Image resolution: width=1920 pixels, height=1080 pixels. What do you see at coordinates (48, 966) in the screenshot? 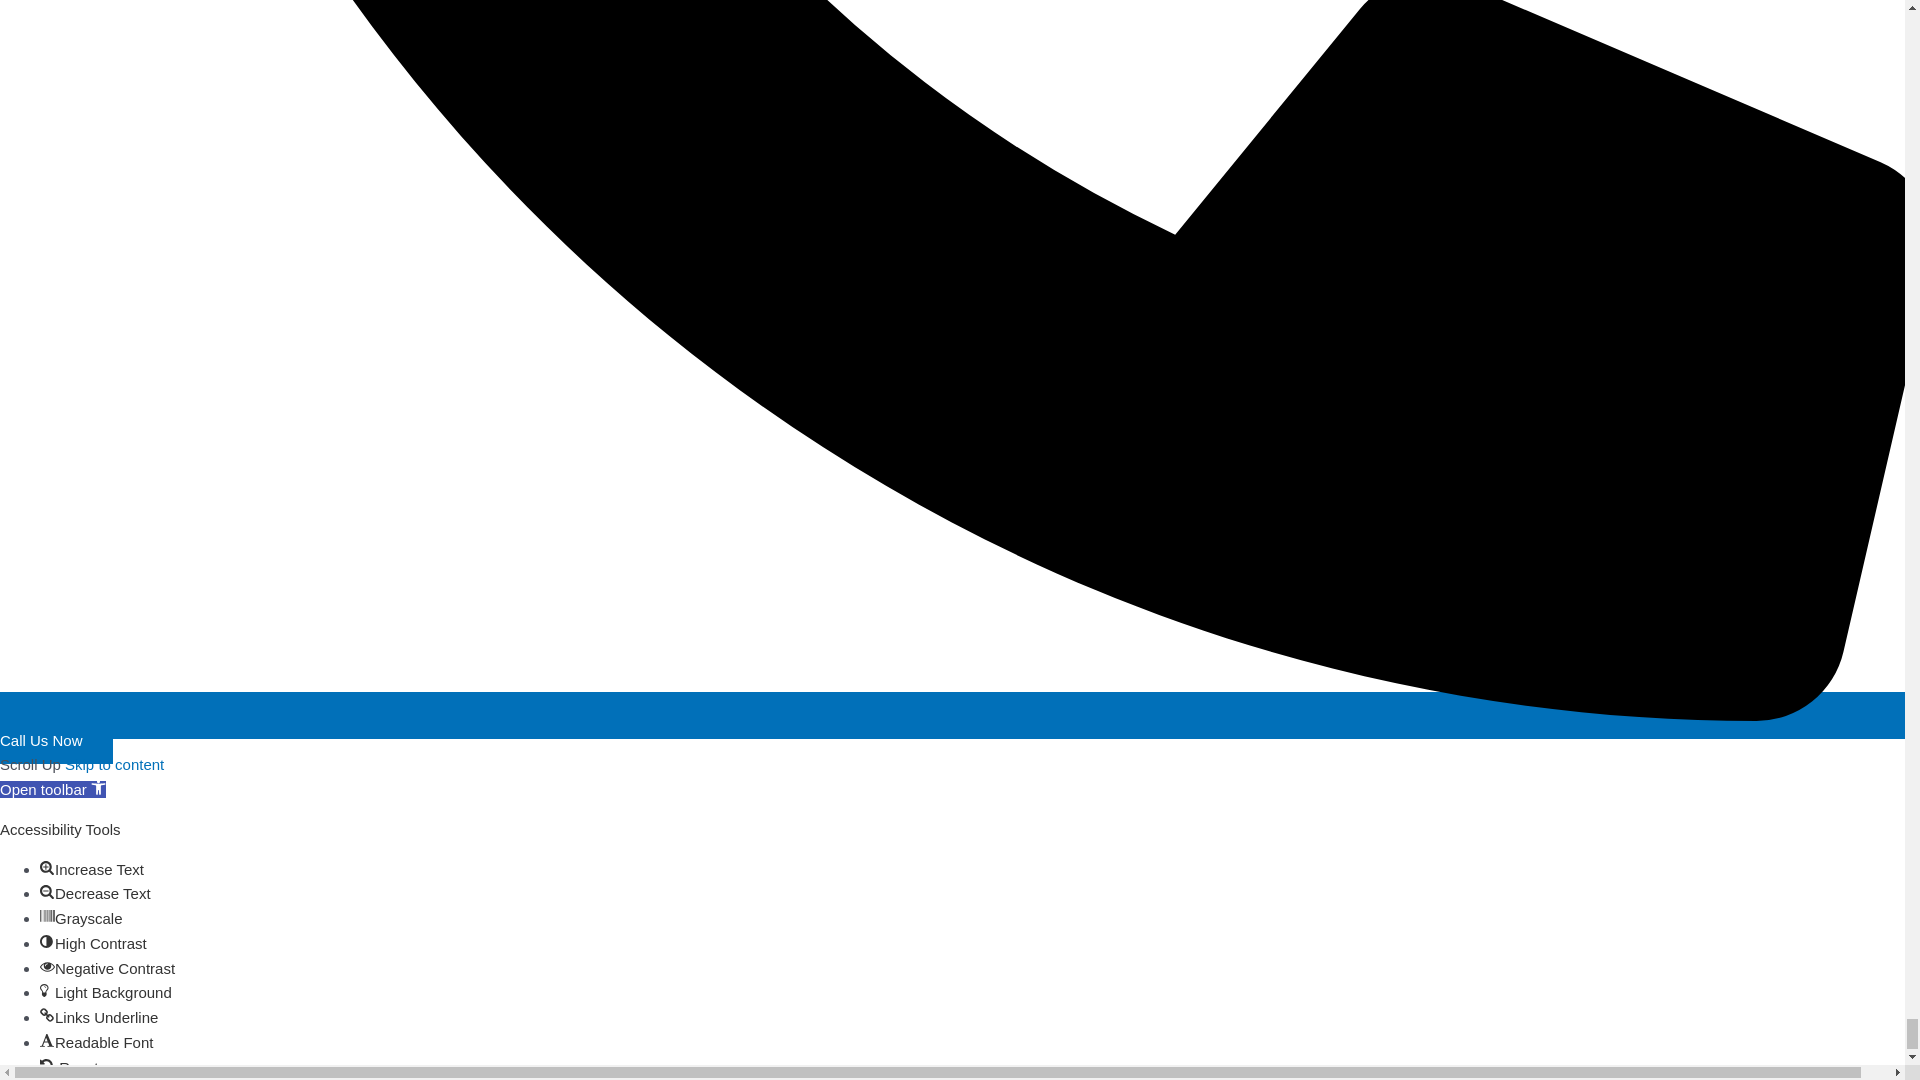
I see `Negative Contrast` at bounding box center [48, 966].